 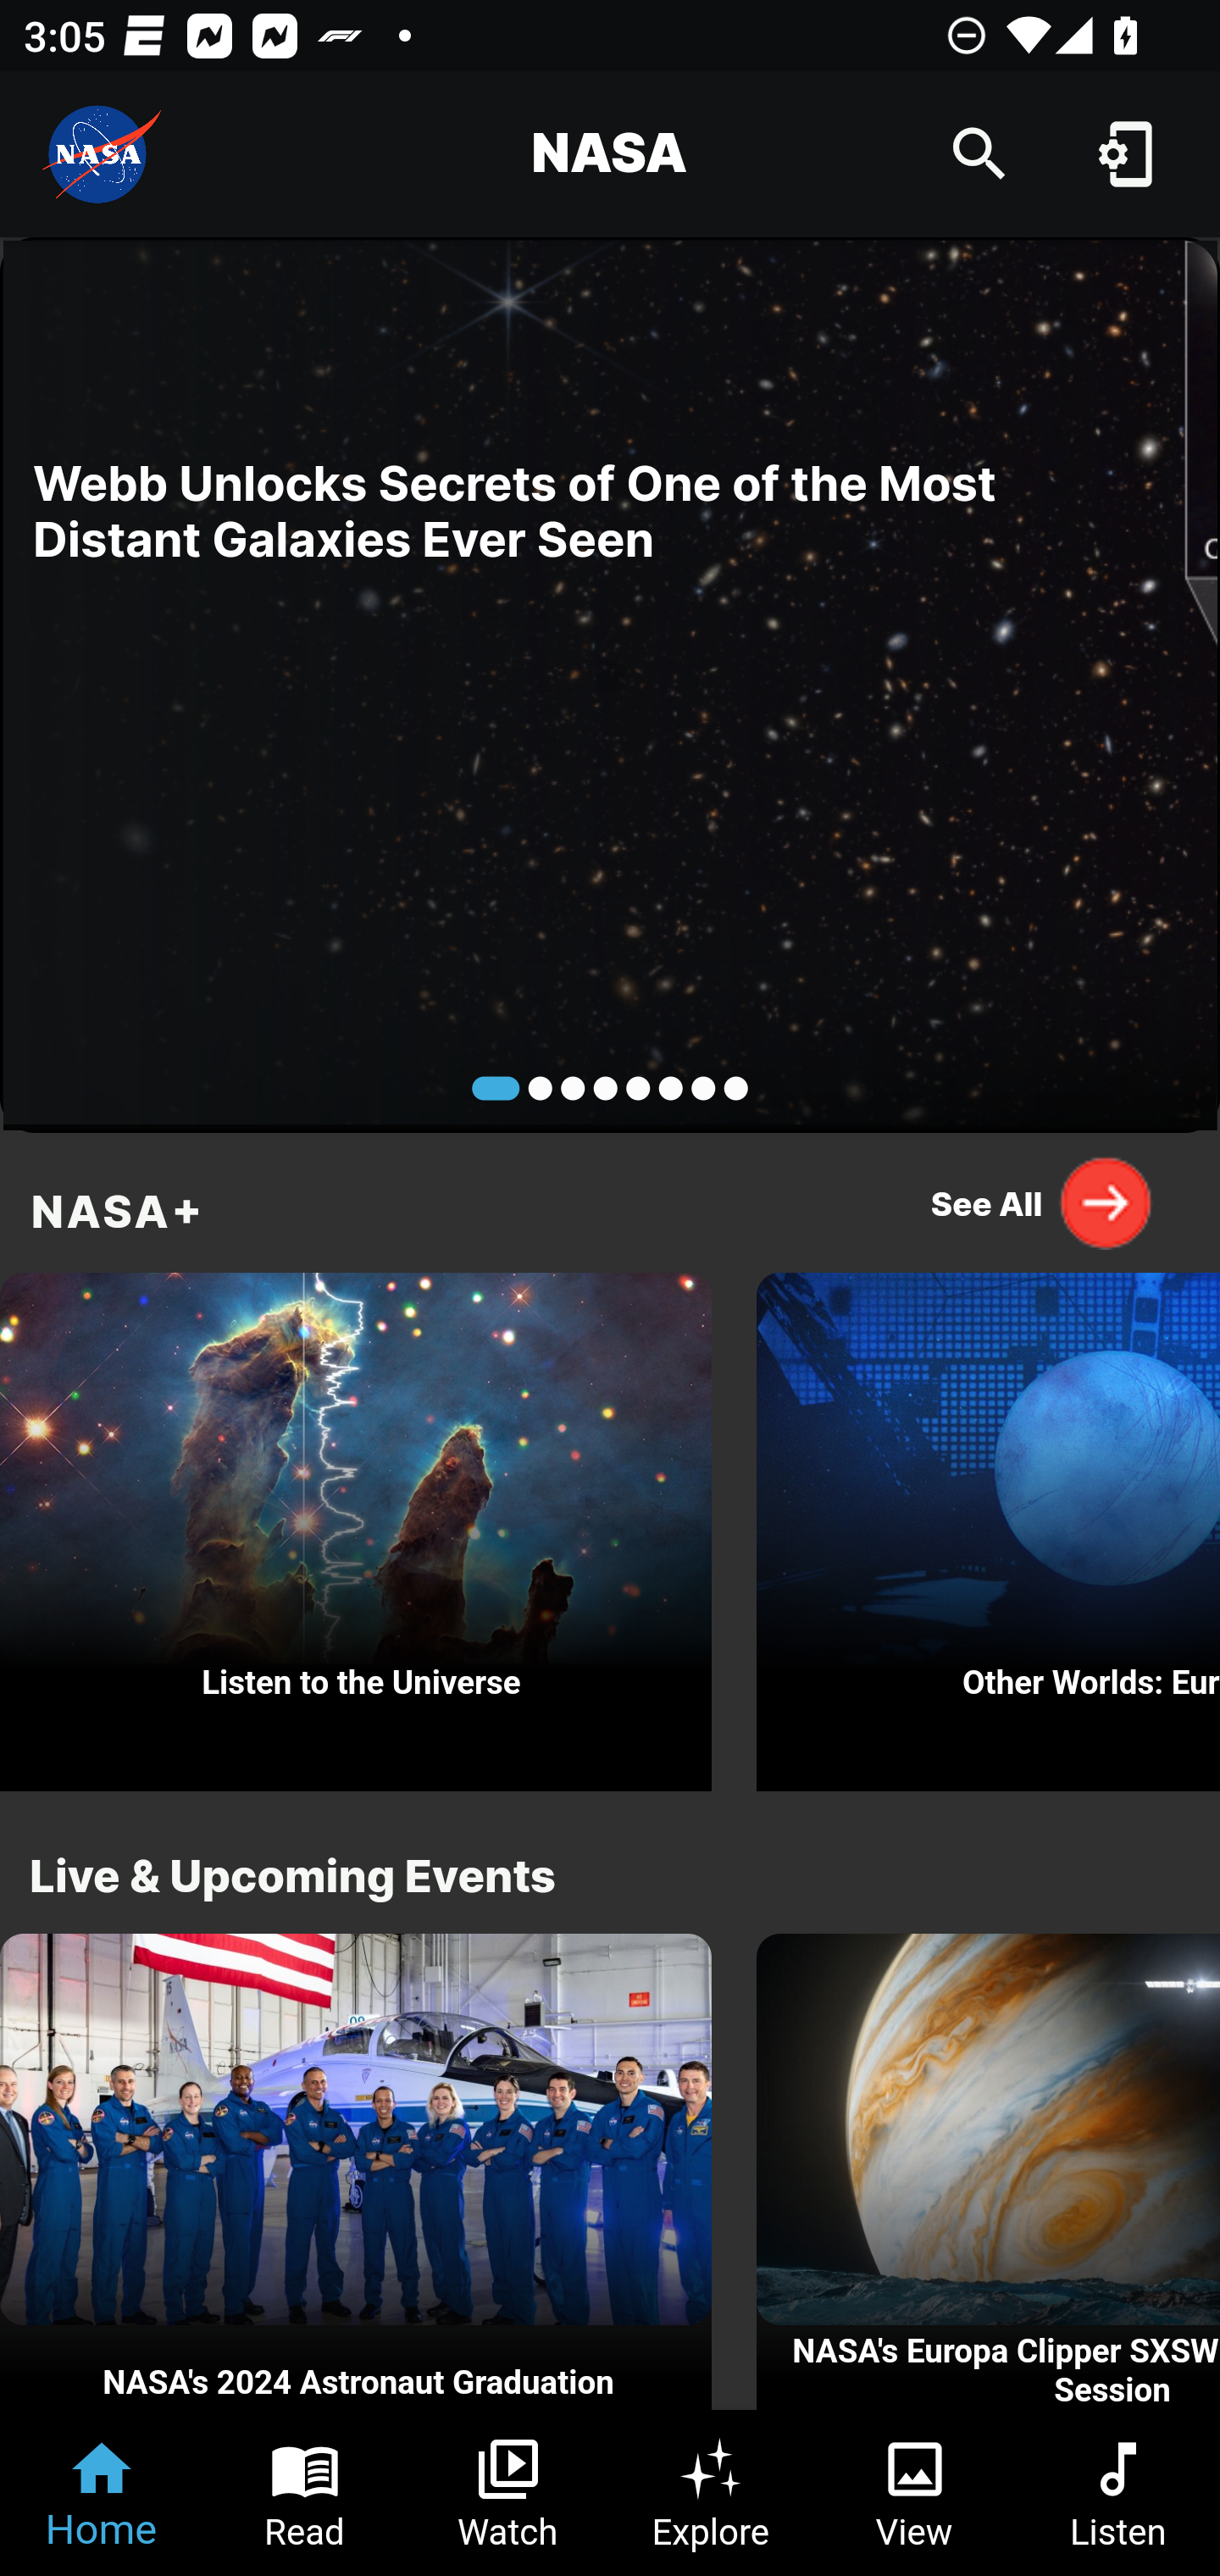 What do you see at coordinates (988, 2173) in the screenshot?
I see `NASA's Europa Clipper SXSW 2024 Opening Session` at bounding box center [988, 2173].